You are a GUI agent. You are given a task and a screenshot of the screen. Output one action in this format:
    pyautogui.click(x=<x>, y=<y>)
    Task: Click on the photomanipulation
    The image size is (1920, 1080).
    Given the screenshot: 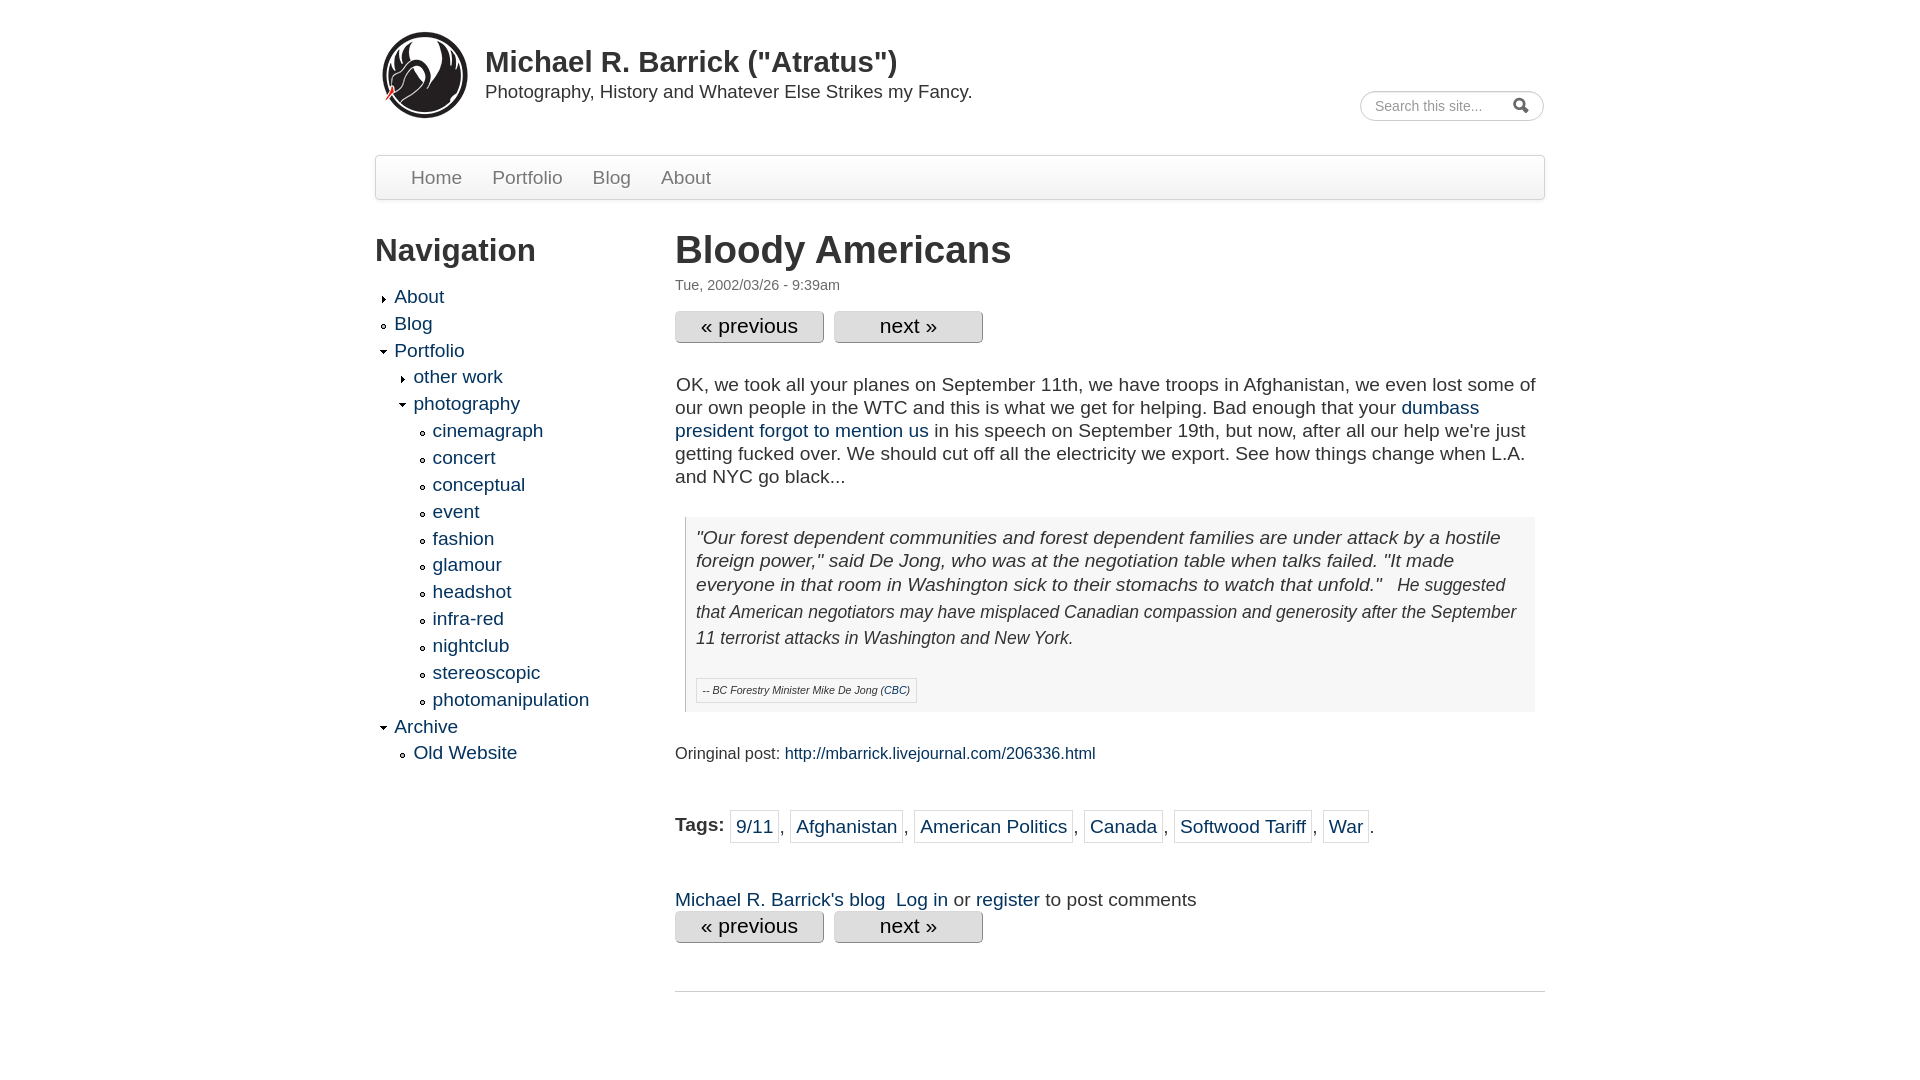 What is the action you would take?
    pyautogui.click(x=524, y=698)
    